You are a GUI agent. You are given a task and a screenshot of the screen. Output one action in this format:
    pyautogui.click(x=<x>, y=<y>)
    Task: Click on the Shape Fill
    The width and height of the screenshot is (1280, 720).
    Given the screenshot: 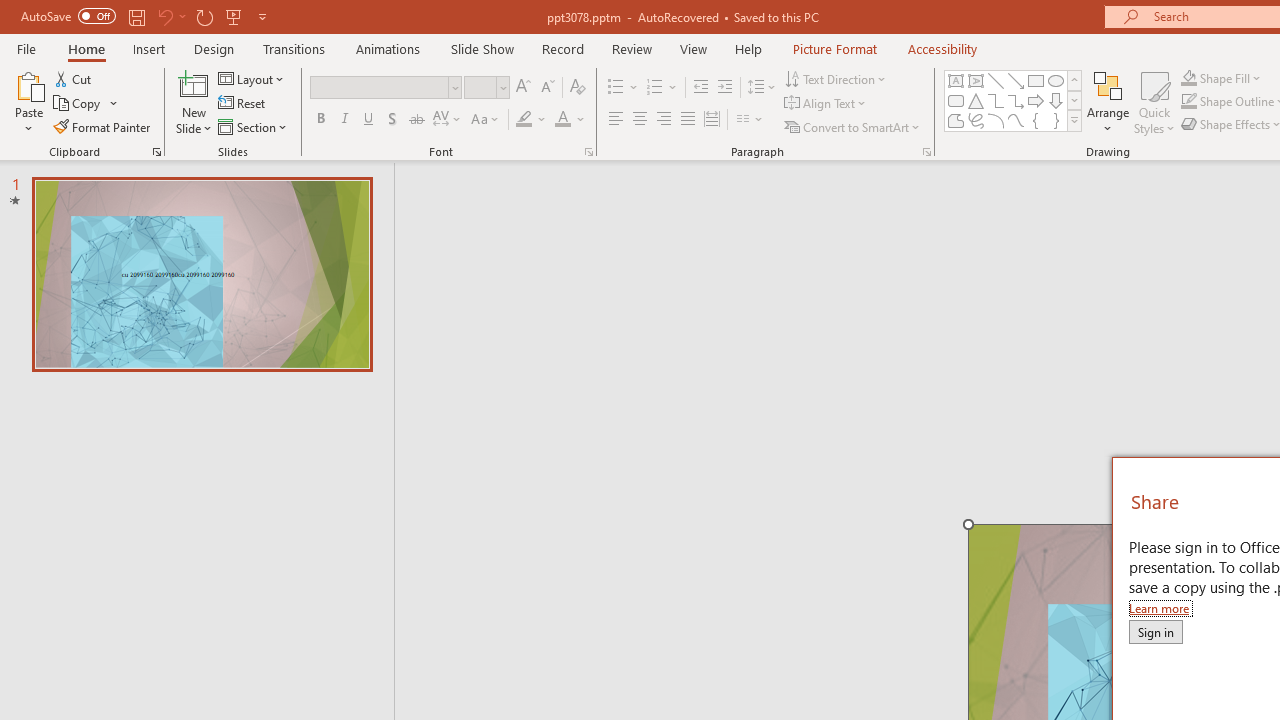 What is the action you would take?
    pyautogui.click(x=1221, y=78)
    